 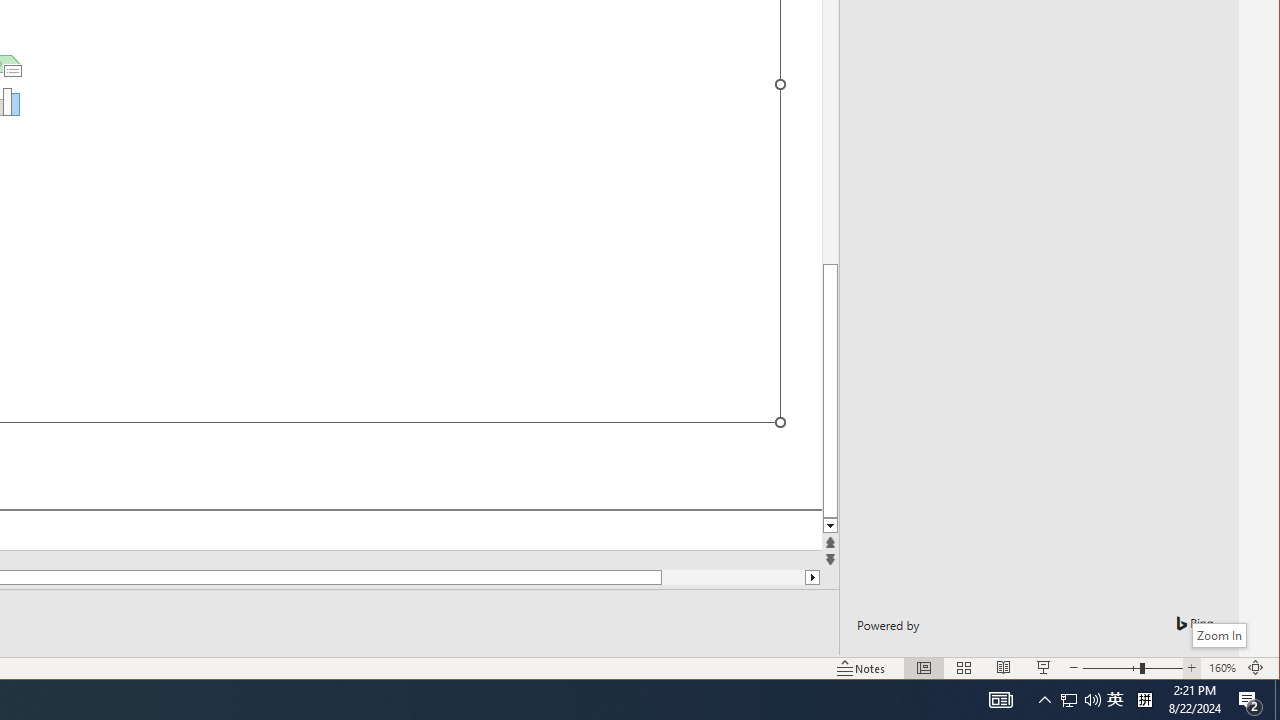 I want to click on Tray Input Indicator - Chinese (Simplified, China), so click(x=1144, y=700).